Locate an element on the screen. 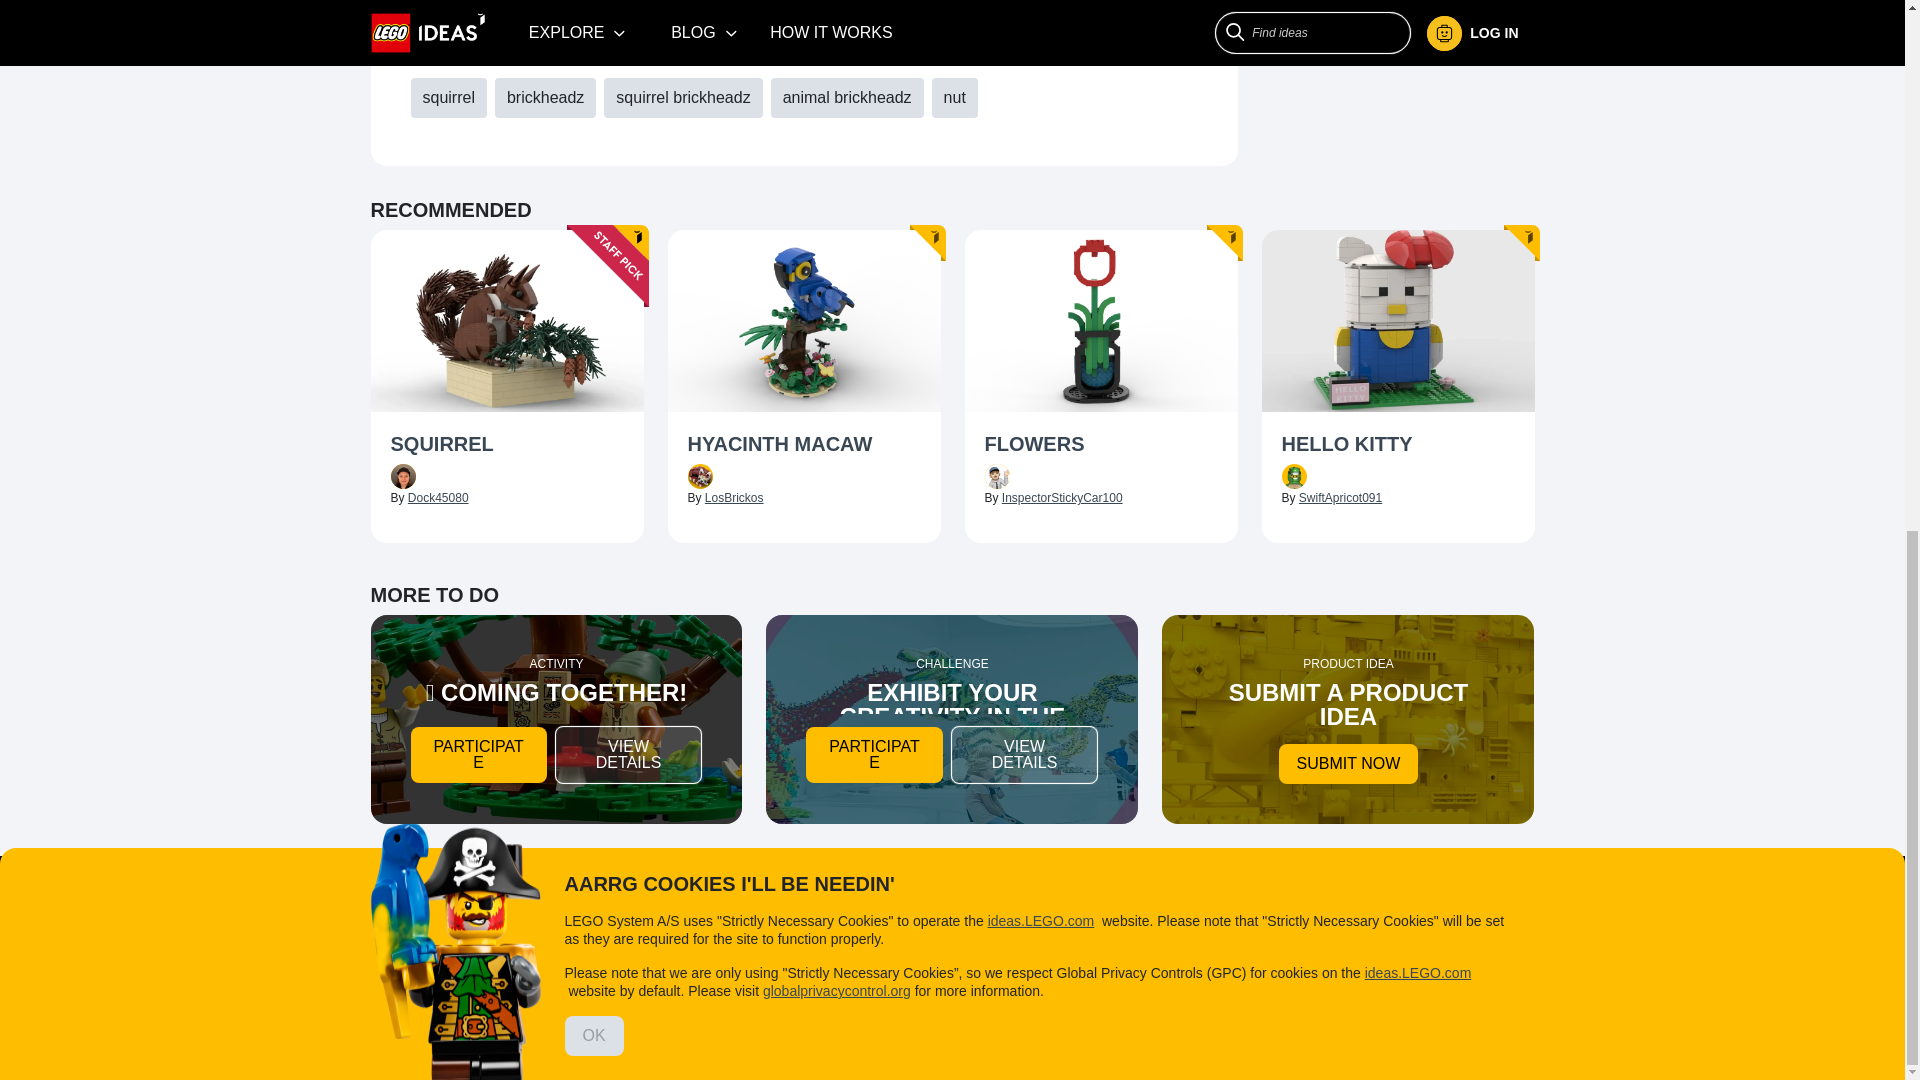  Squirrel is located at coordinates (506, 446).